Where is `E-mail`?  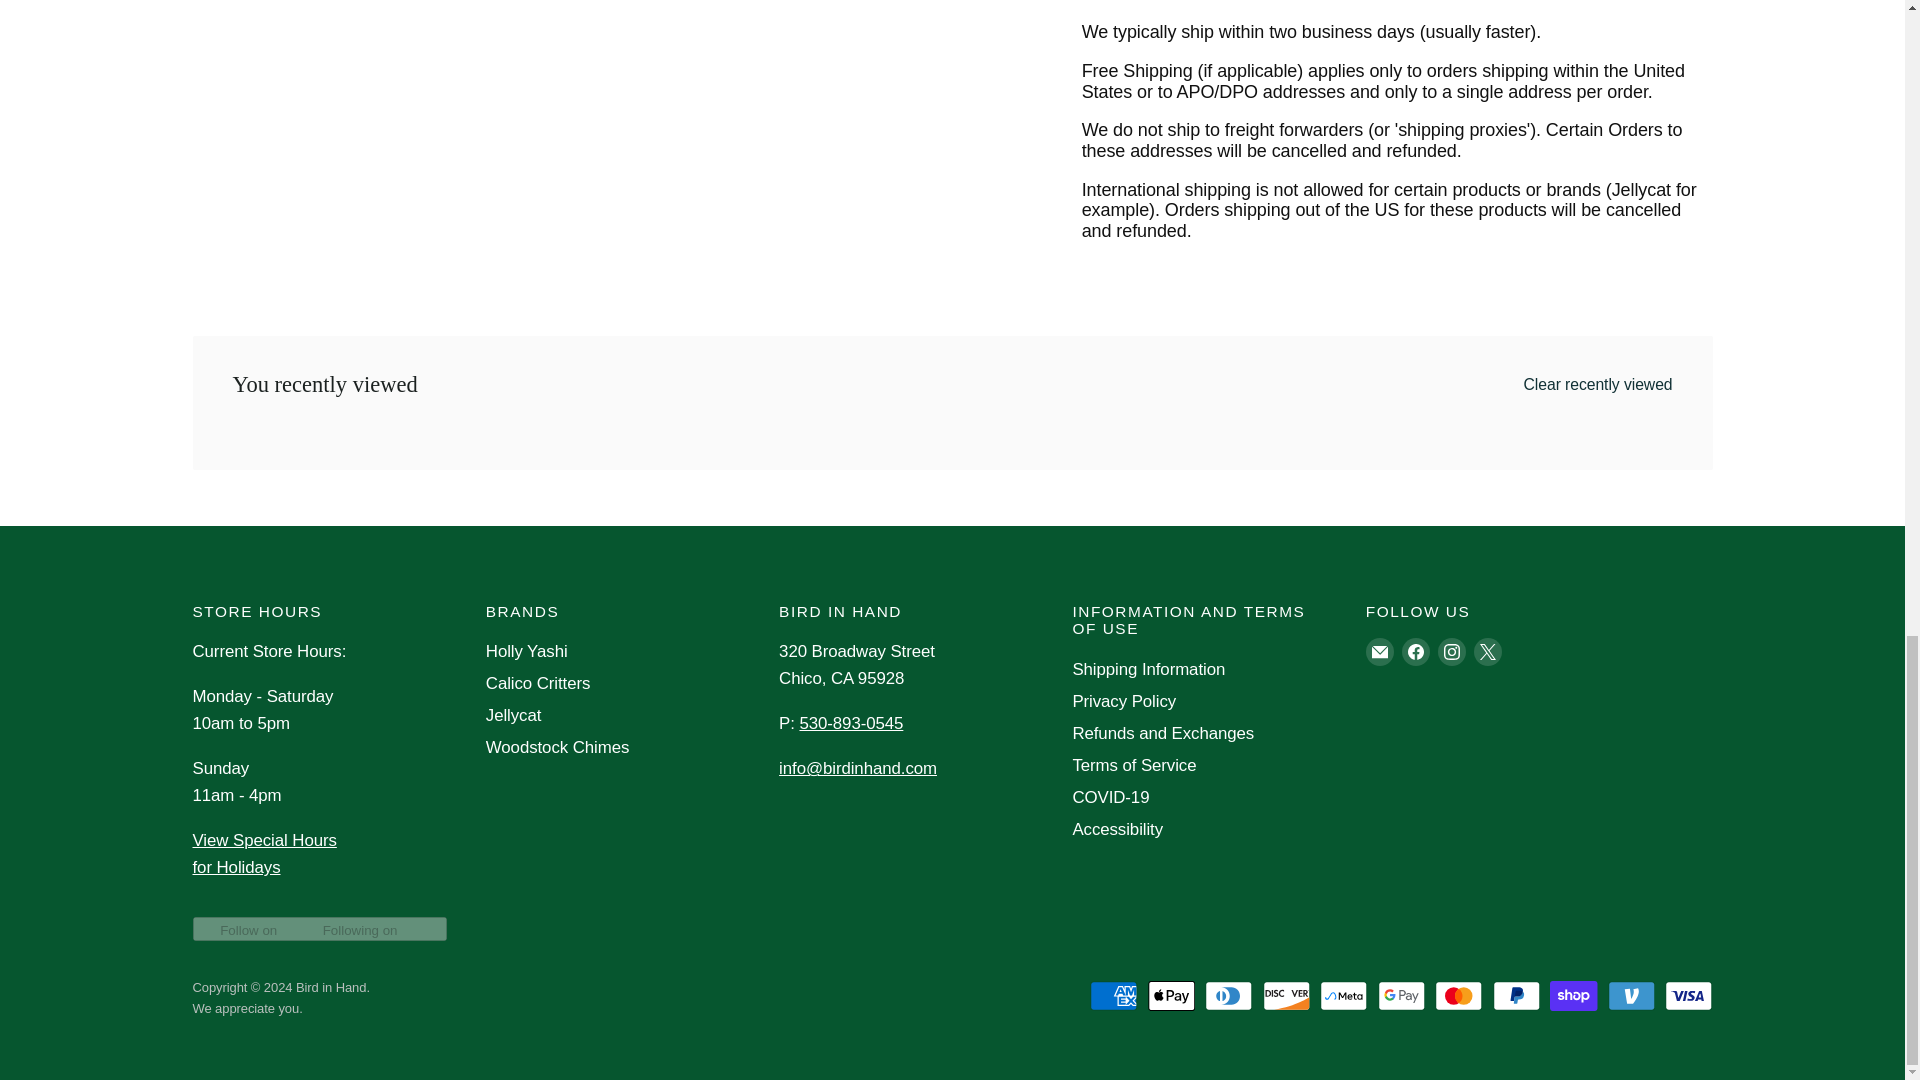
E-mail is located at coordinates (1379, 651).